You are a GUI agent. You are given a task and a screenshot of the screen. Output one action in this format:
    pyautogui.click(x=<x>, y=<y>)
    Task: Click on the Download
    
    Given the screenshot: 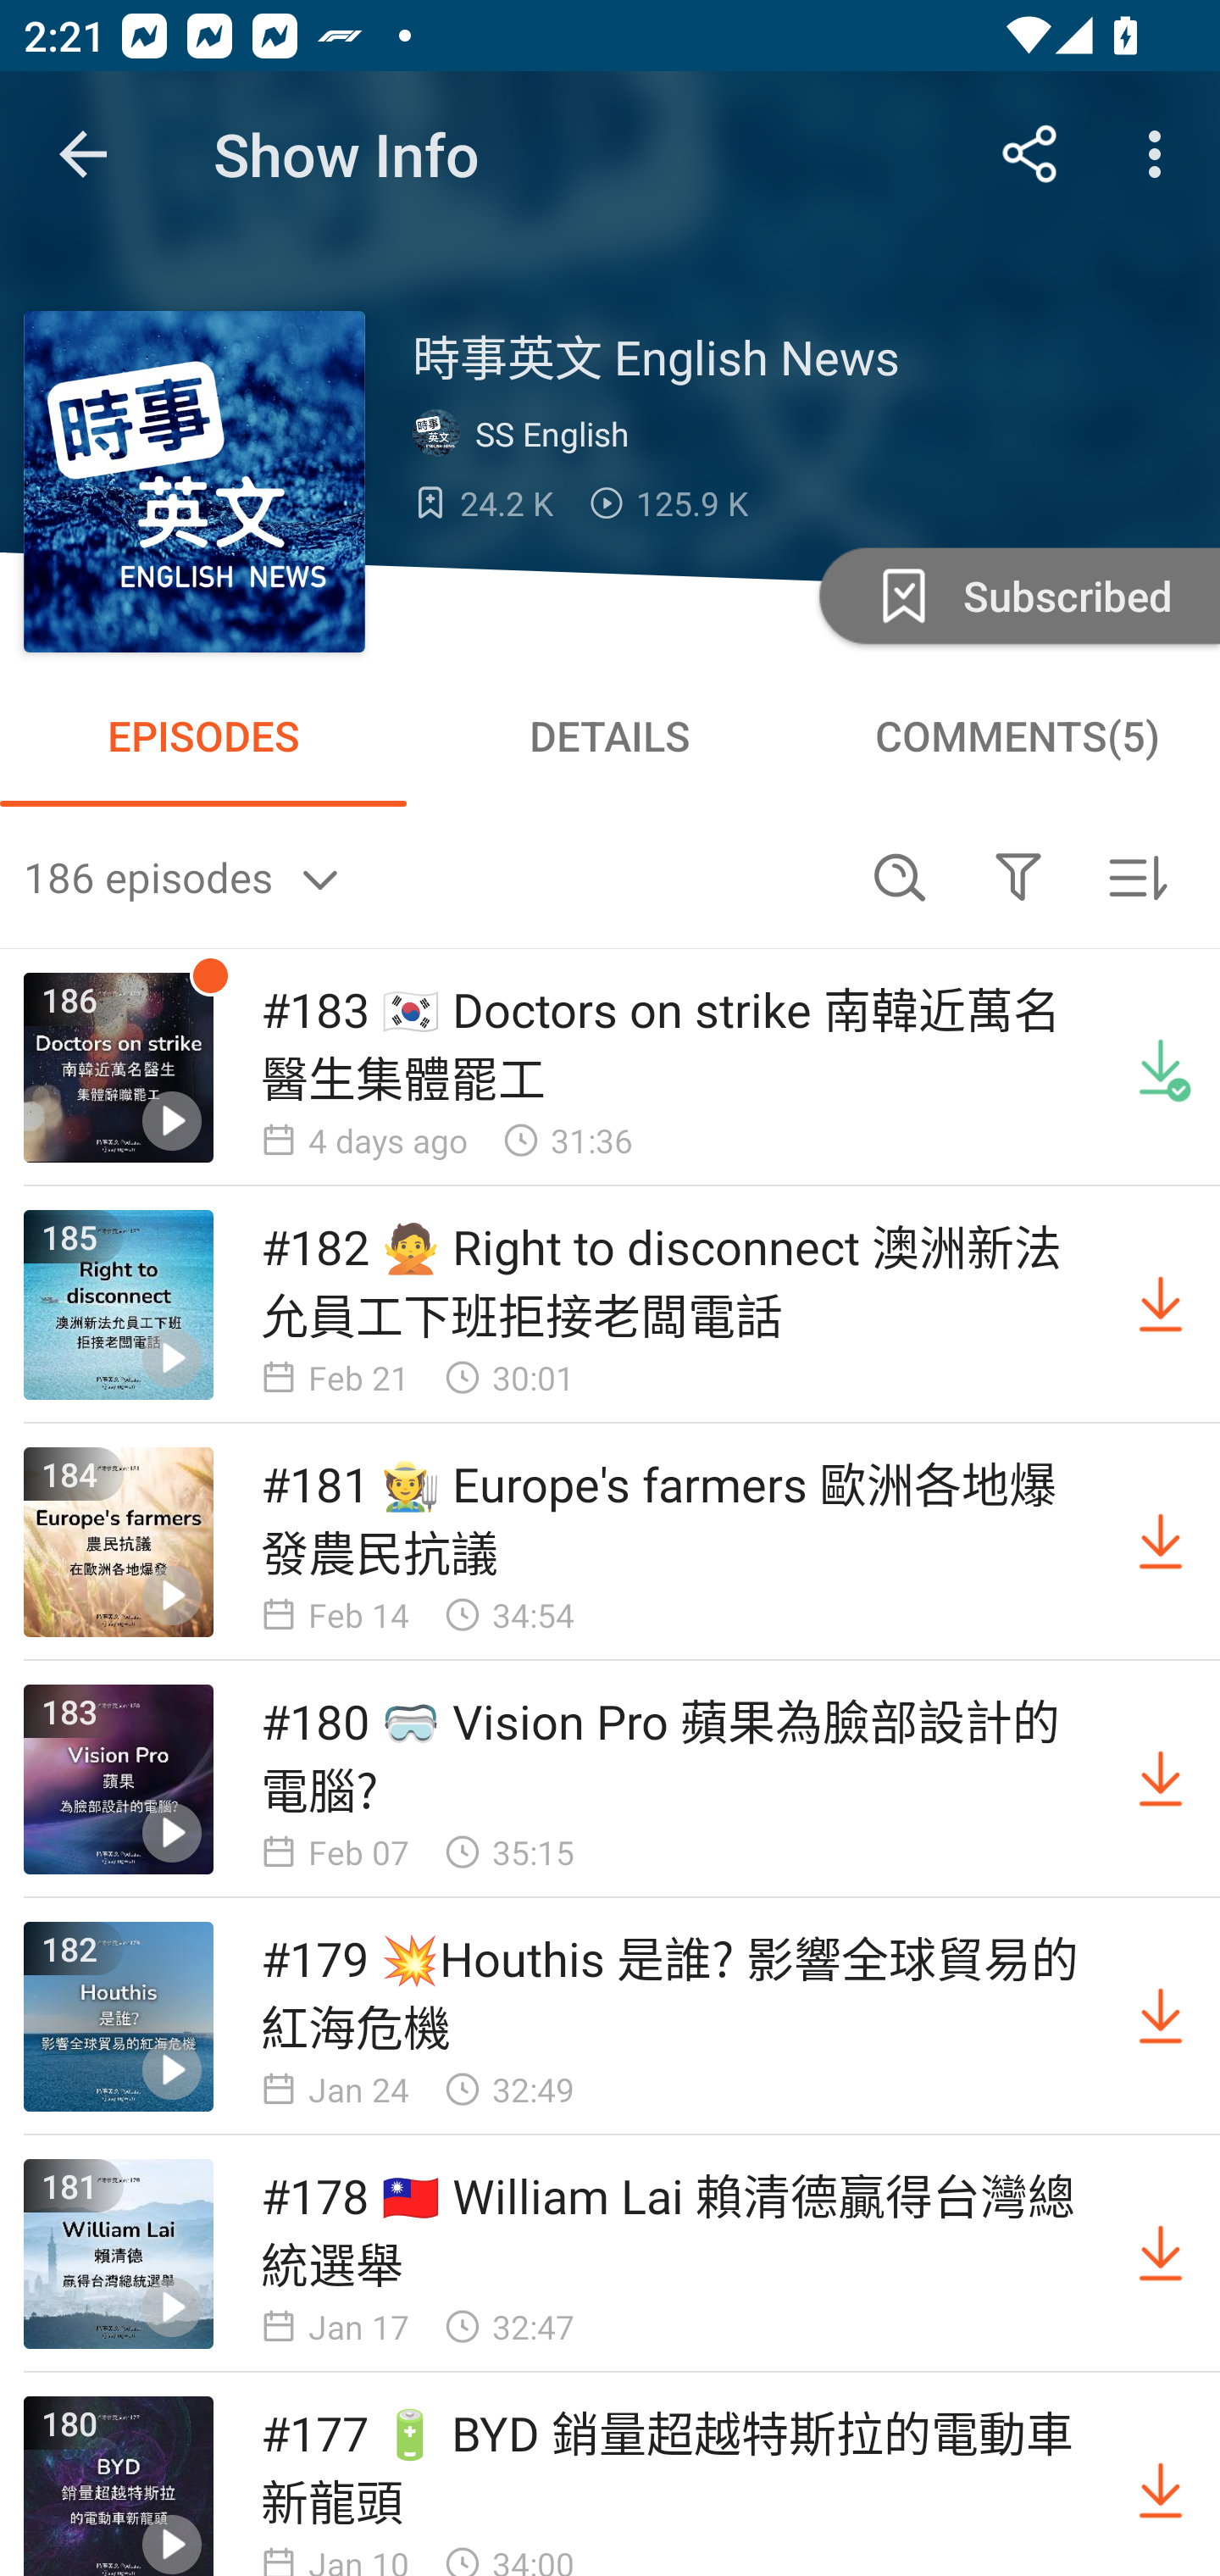 What is the action you would take?
    pyautogui.click(x=1161, y=1542)
    